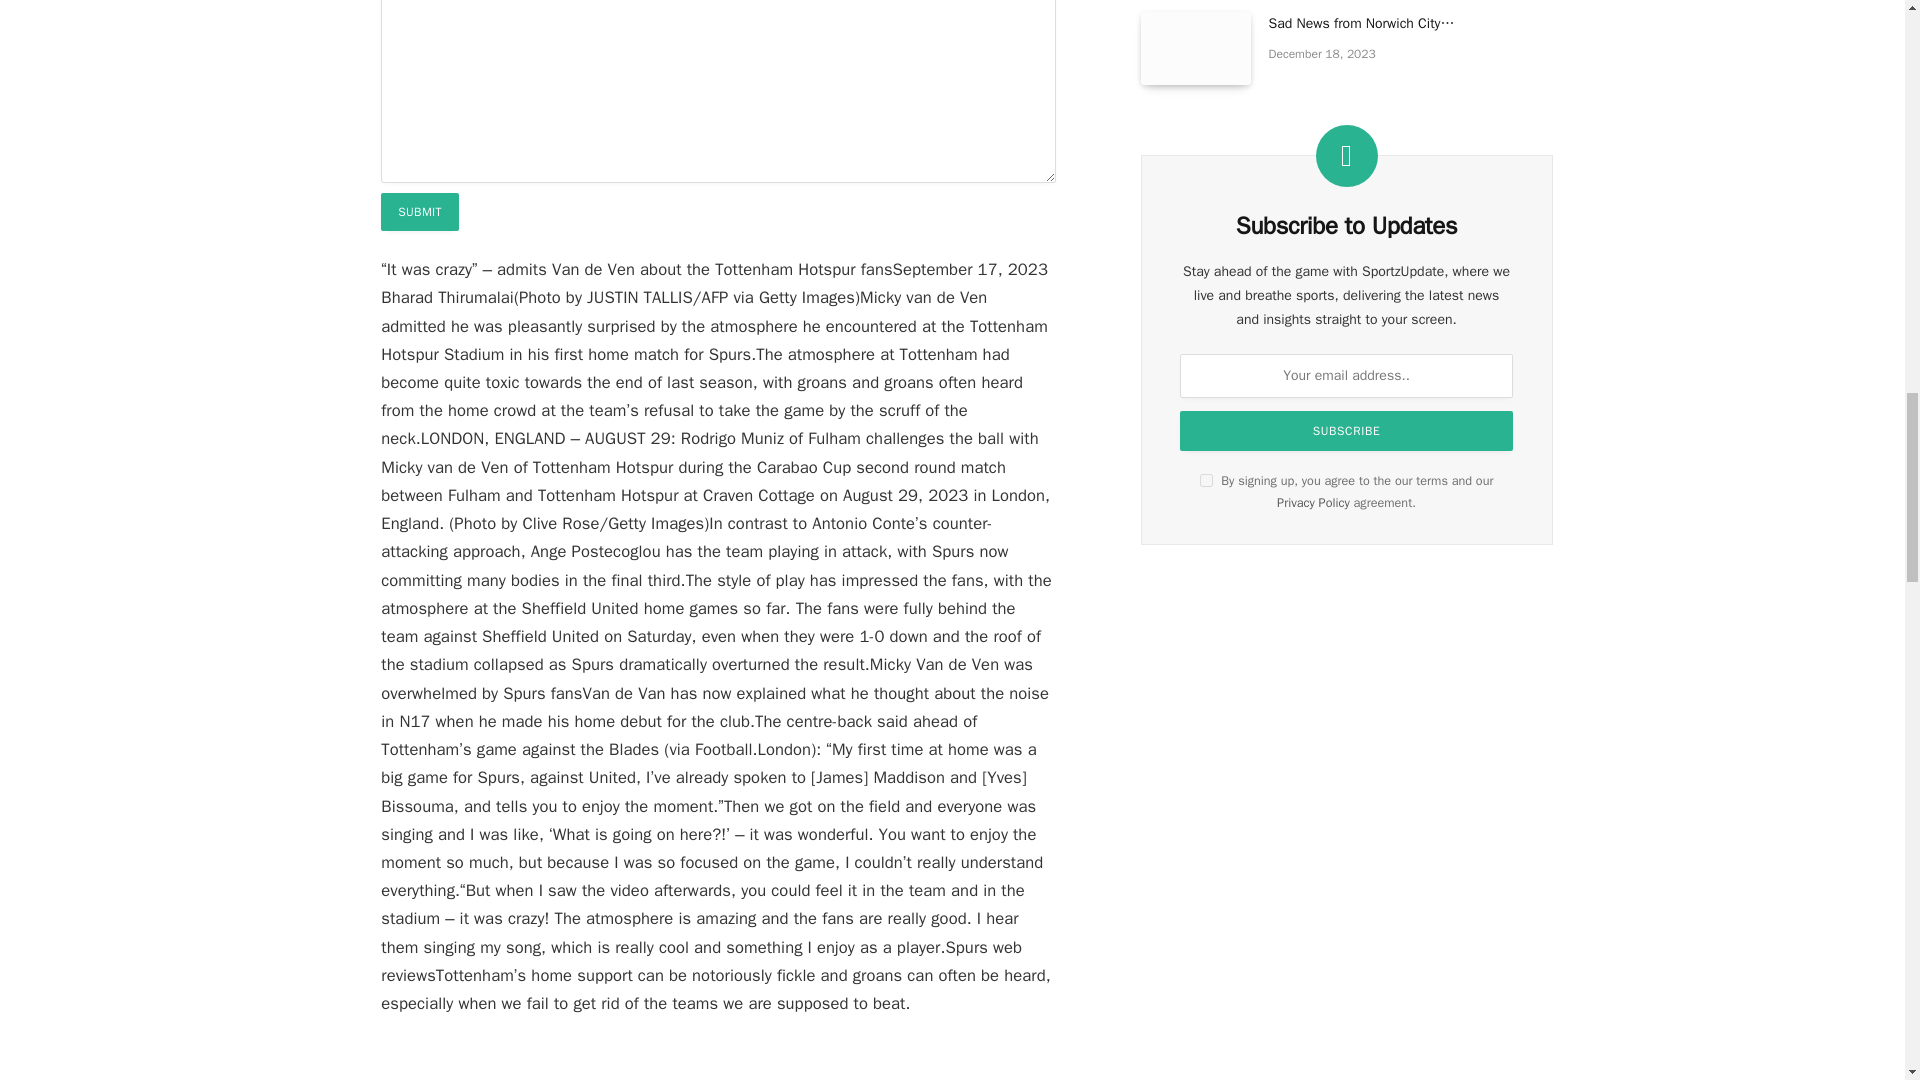 This screenshot has width=1920, height=1080. Describe the element at coordinates (1346, 431) in the screenshot. I see `Subscribe` at that location.